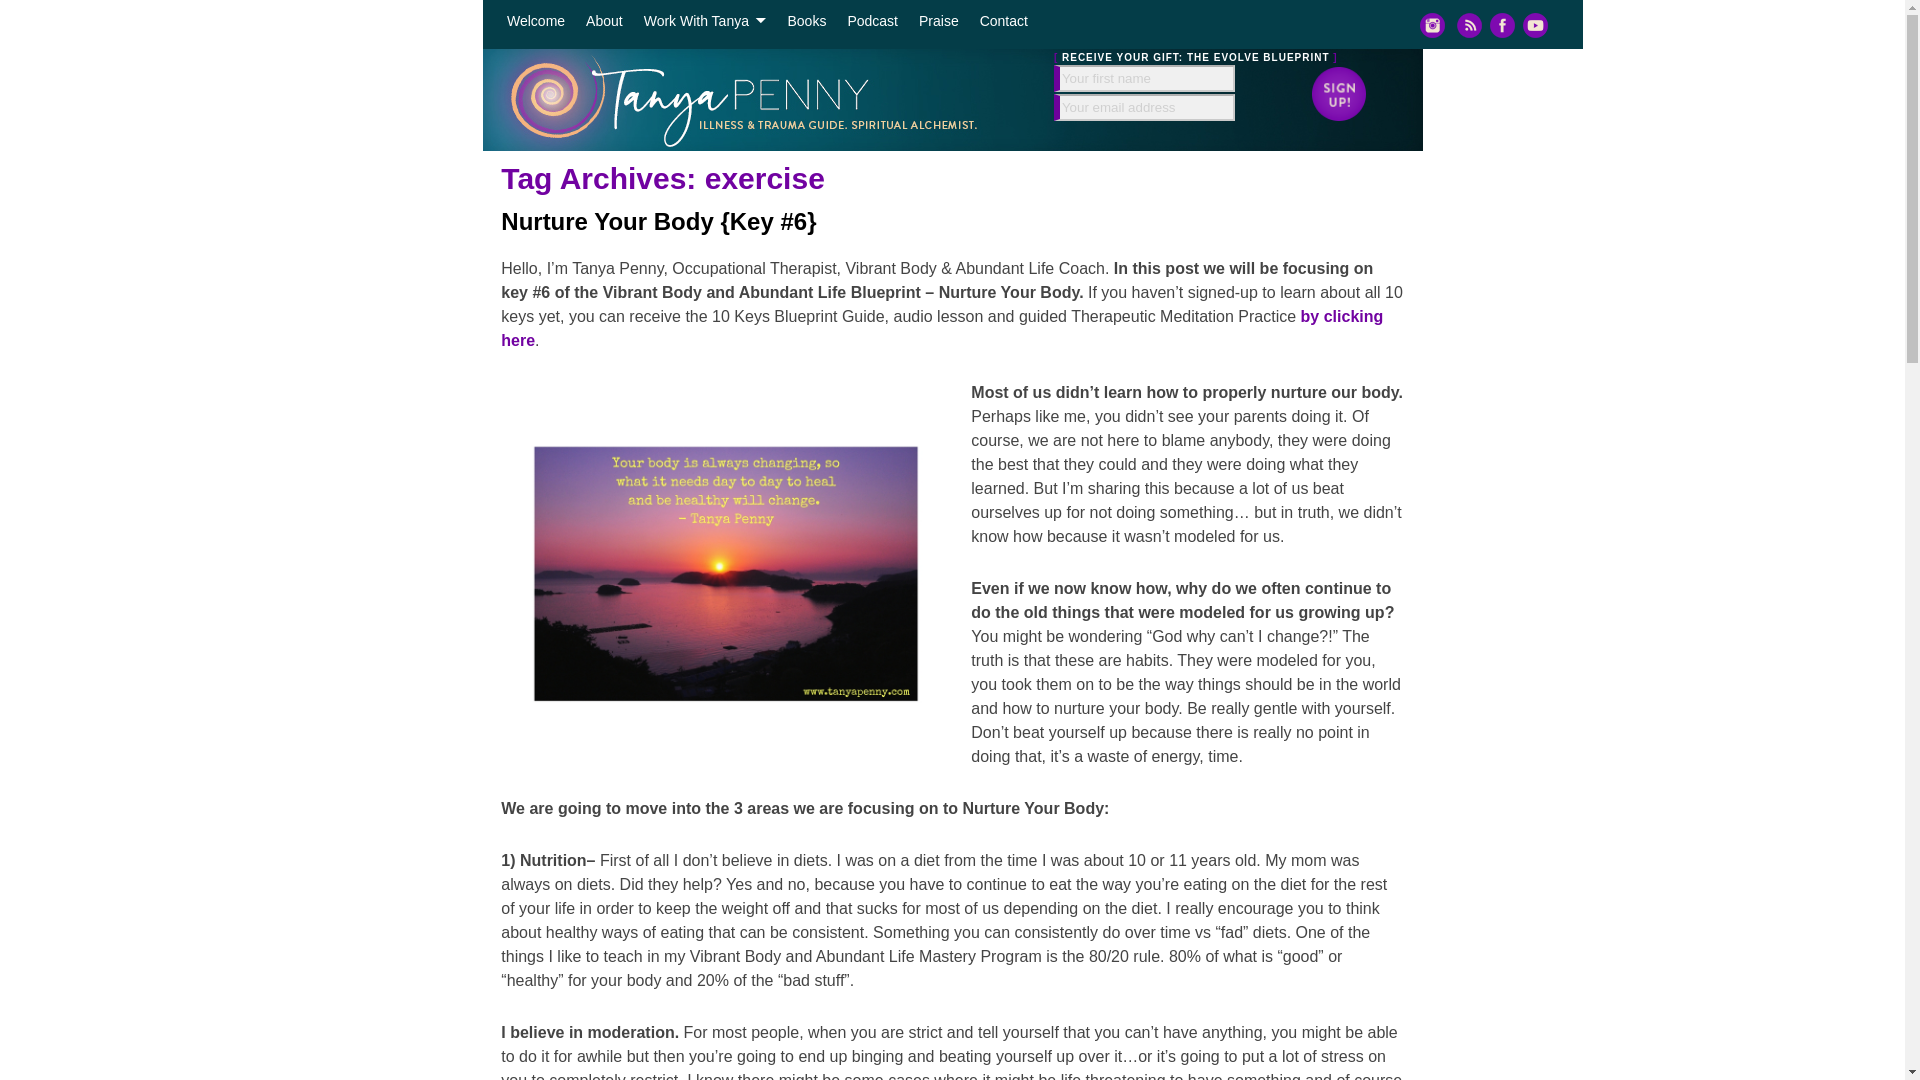  I want to click on Podcast, so click(872, 21).